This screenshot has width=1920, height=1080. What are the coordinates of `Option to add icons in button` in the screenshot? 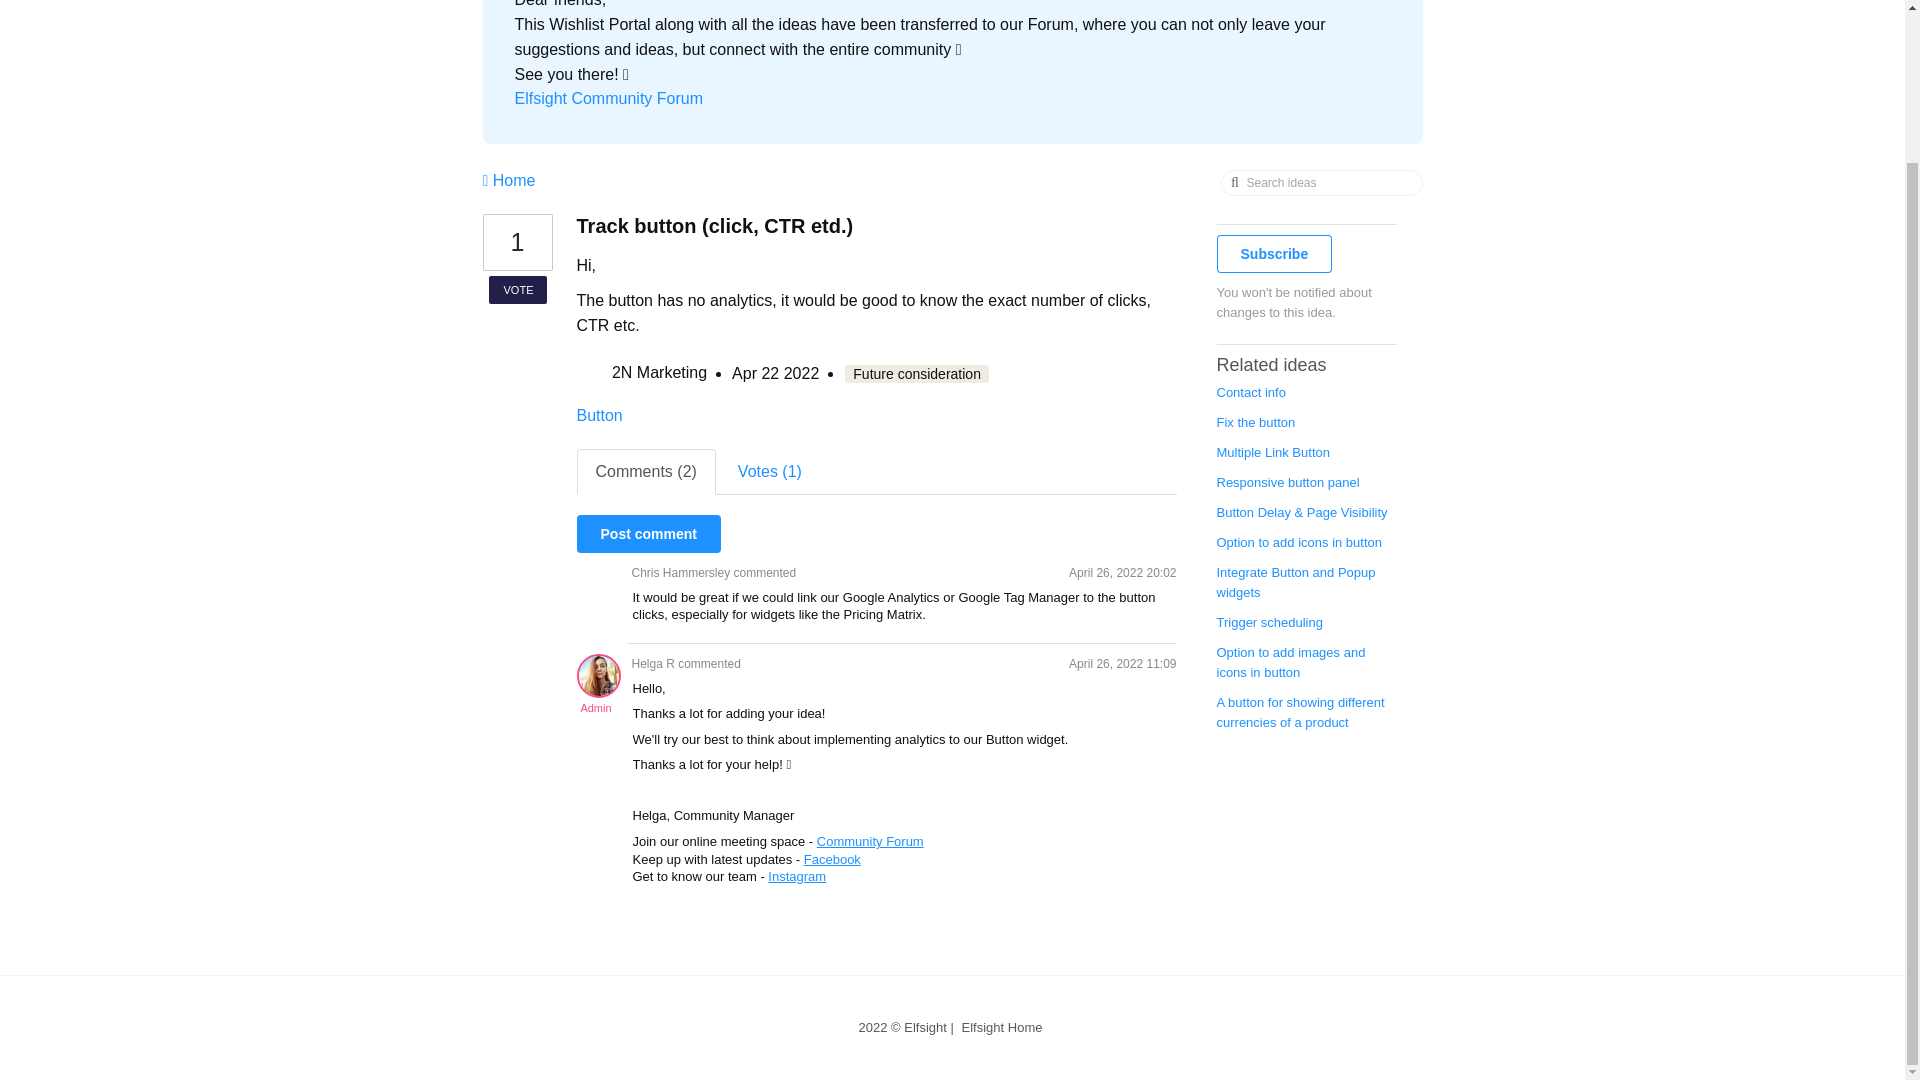 It's located at (1298, 542).